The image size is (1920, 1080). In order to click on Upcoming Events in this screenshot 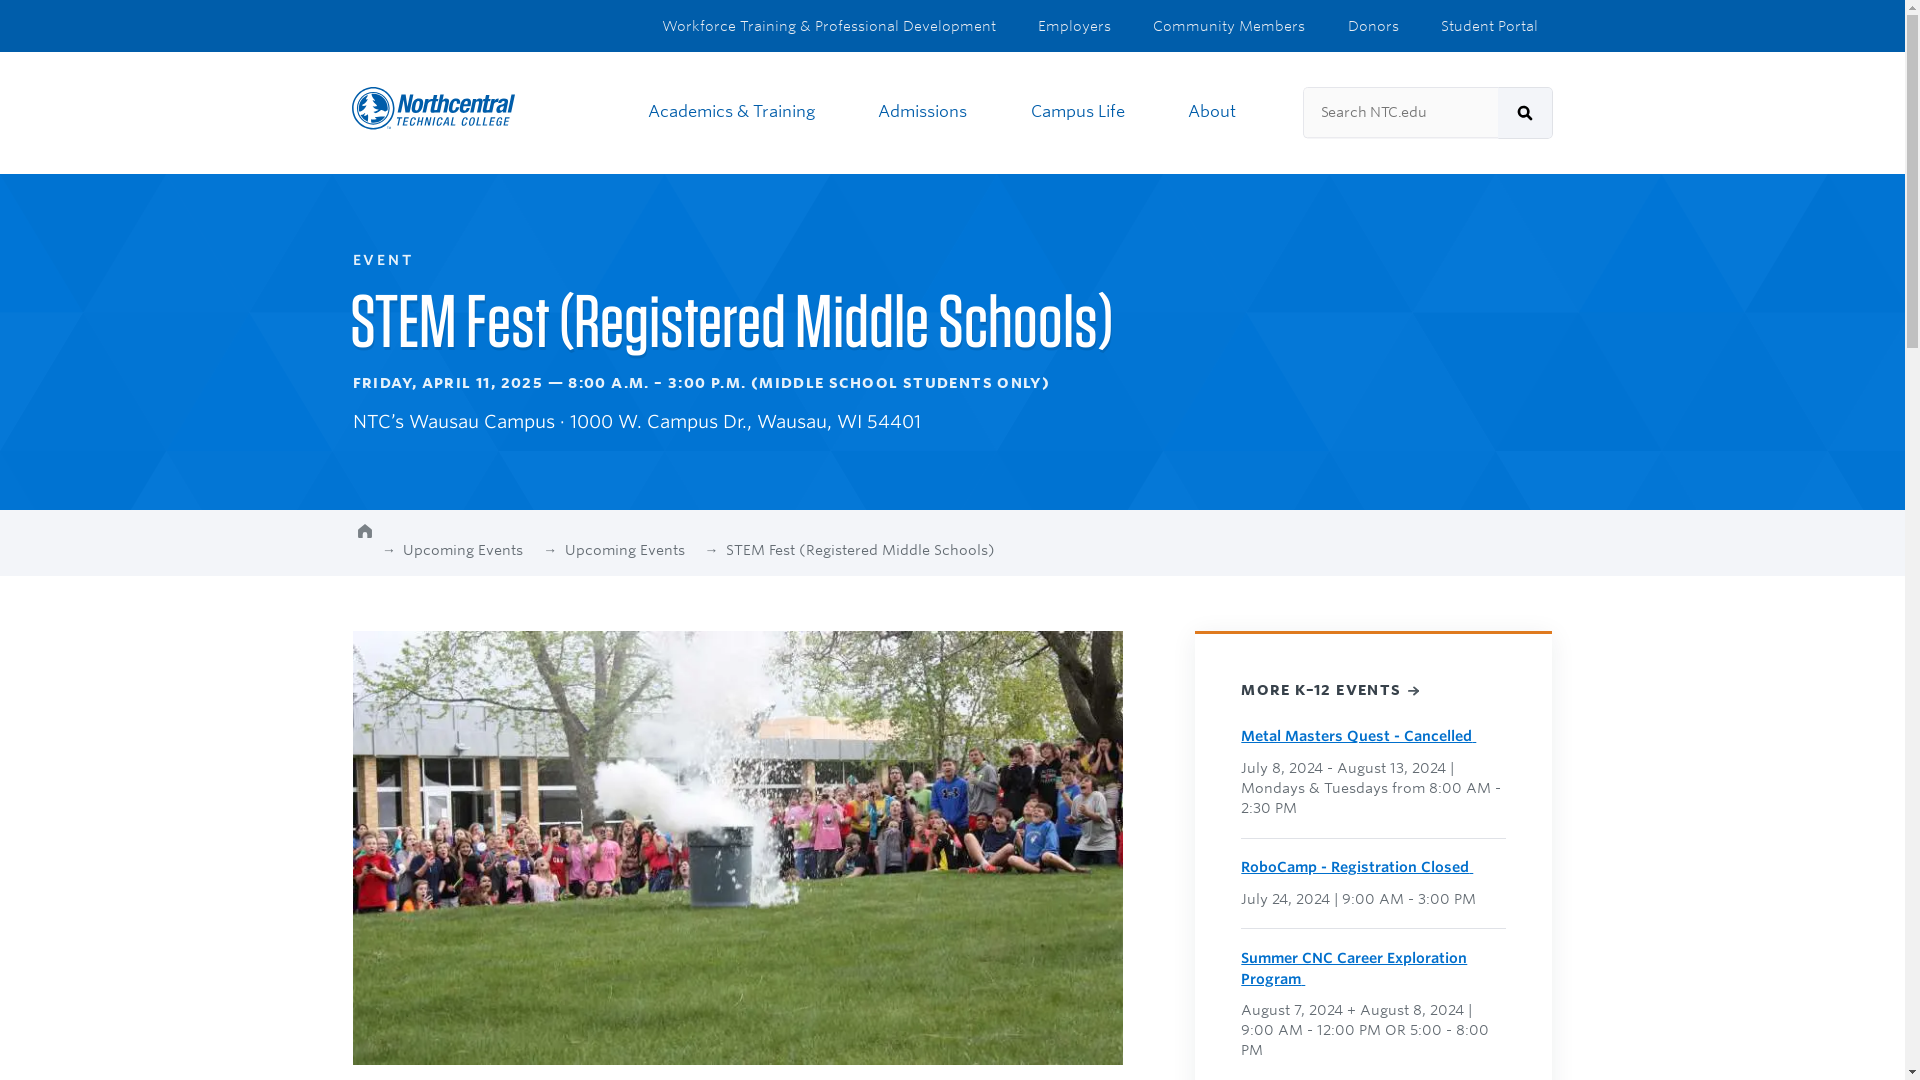, I will do `click(470, 550)`.